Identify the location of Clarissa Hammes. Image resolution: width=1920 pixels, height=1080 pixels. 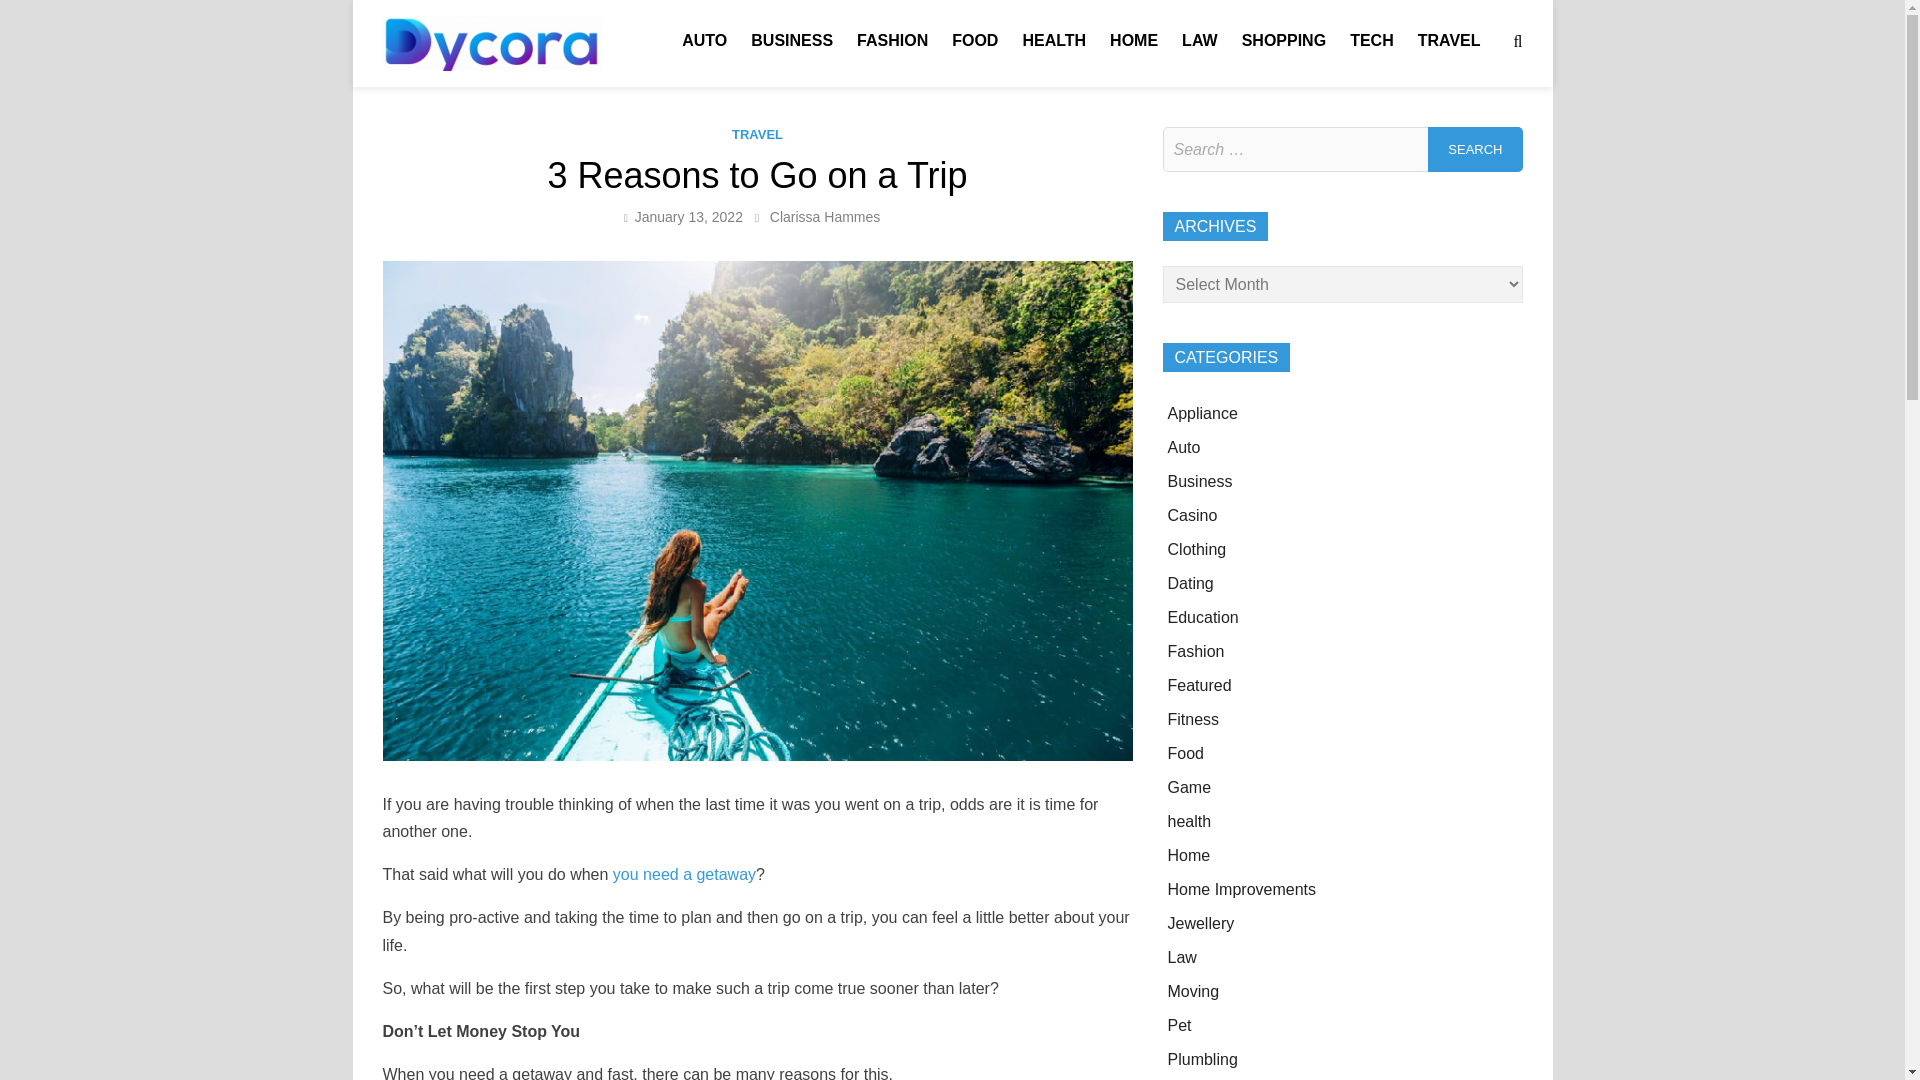
(824, 216).